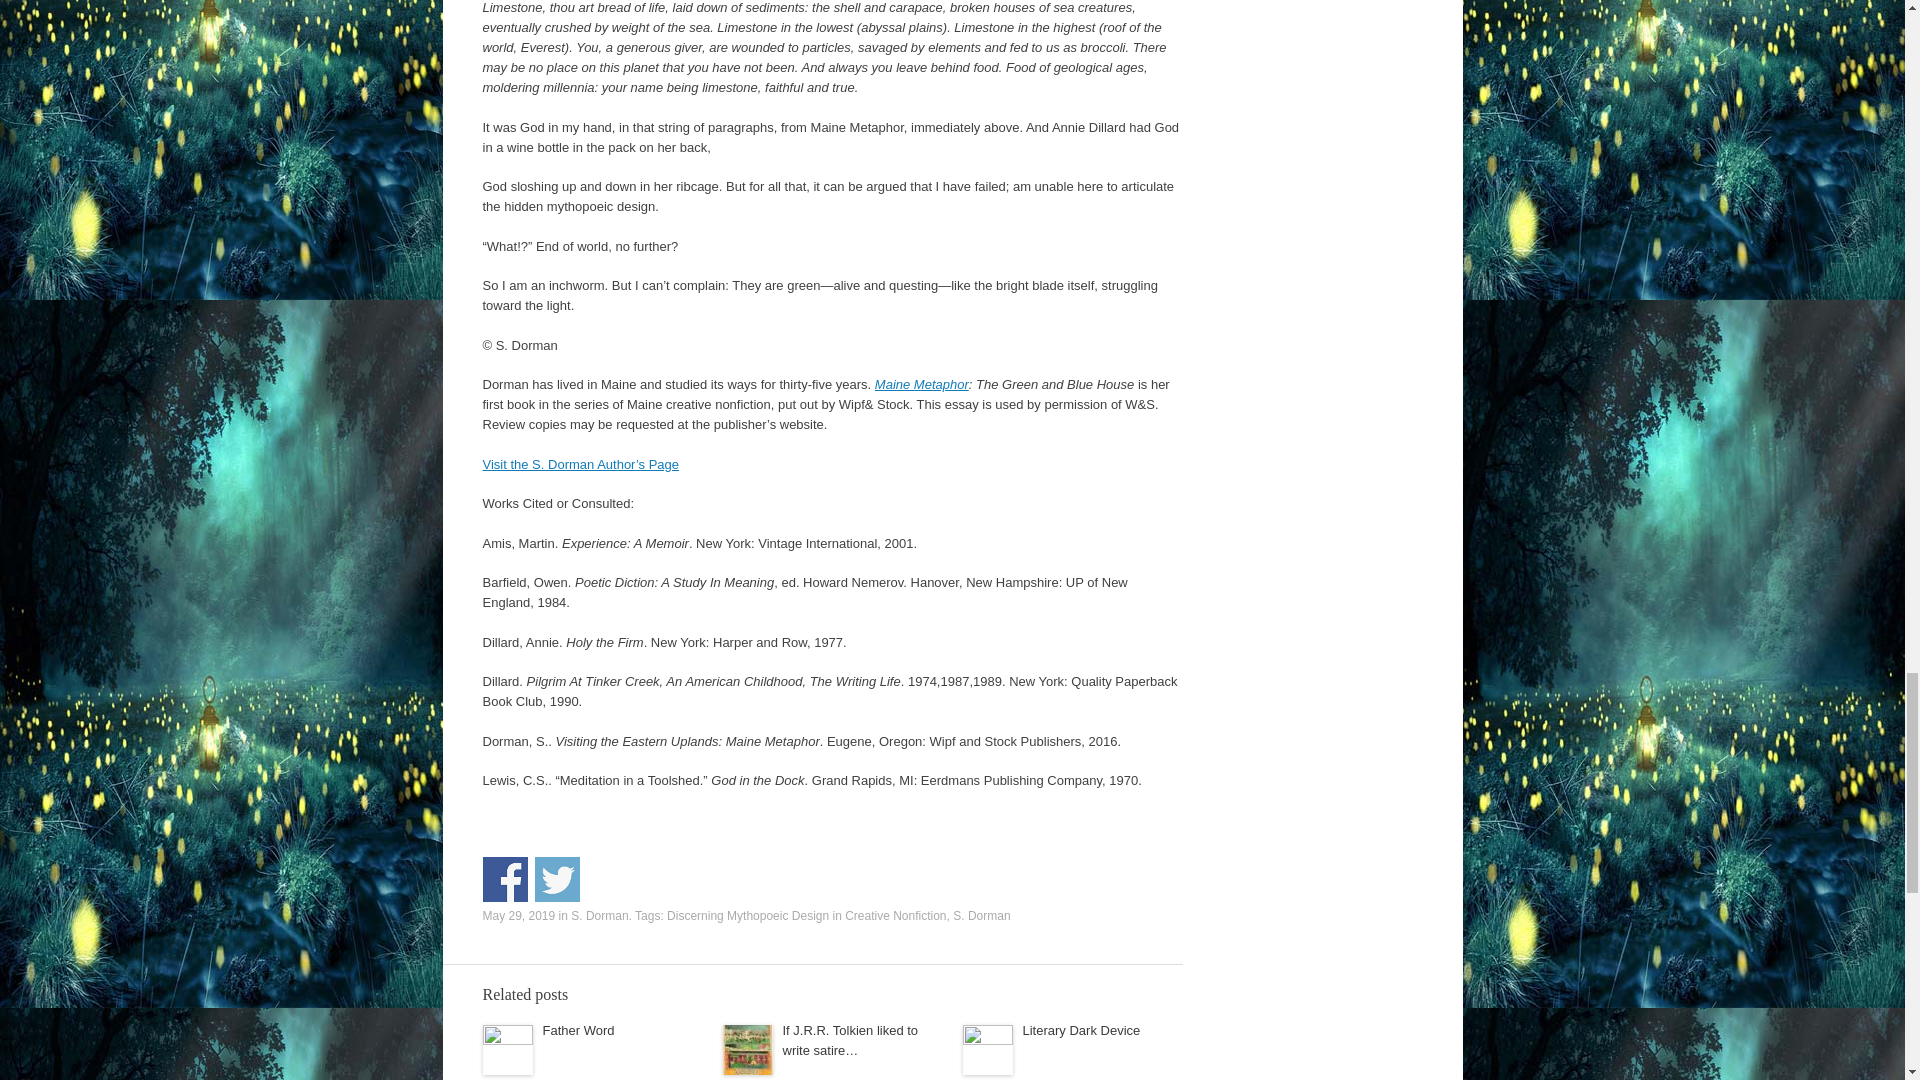 The image size is (1920, 1080). Describe the element at coordinates (578, 1030) in the screenshot. I see `Permalink to Father Word` at that location.